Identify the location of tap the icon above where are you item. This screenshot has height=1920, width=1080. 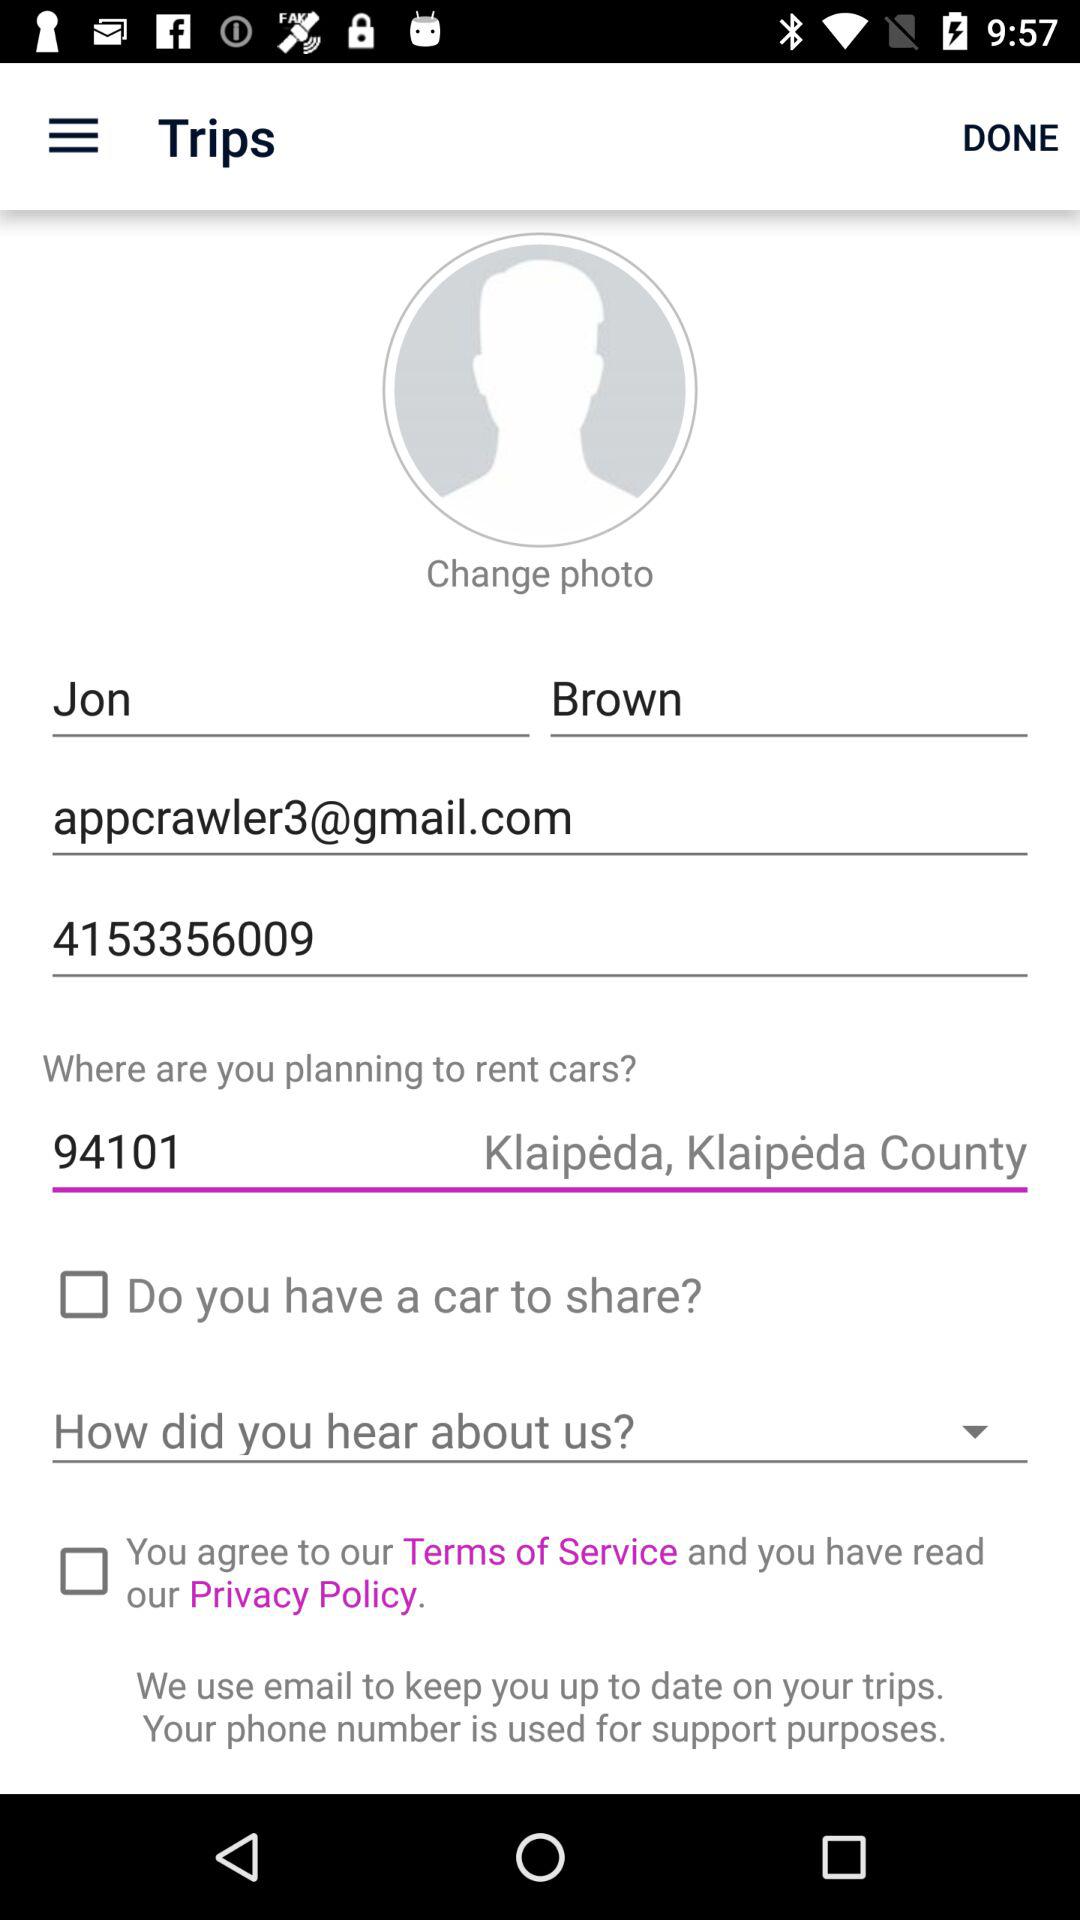
(540, 938).